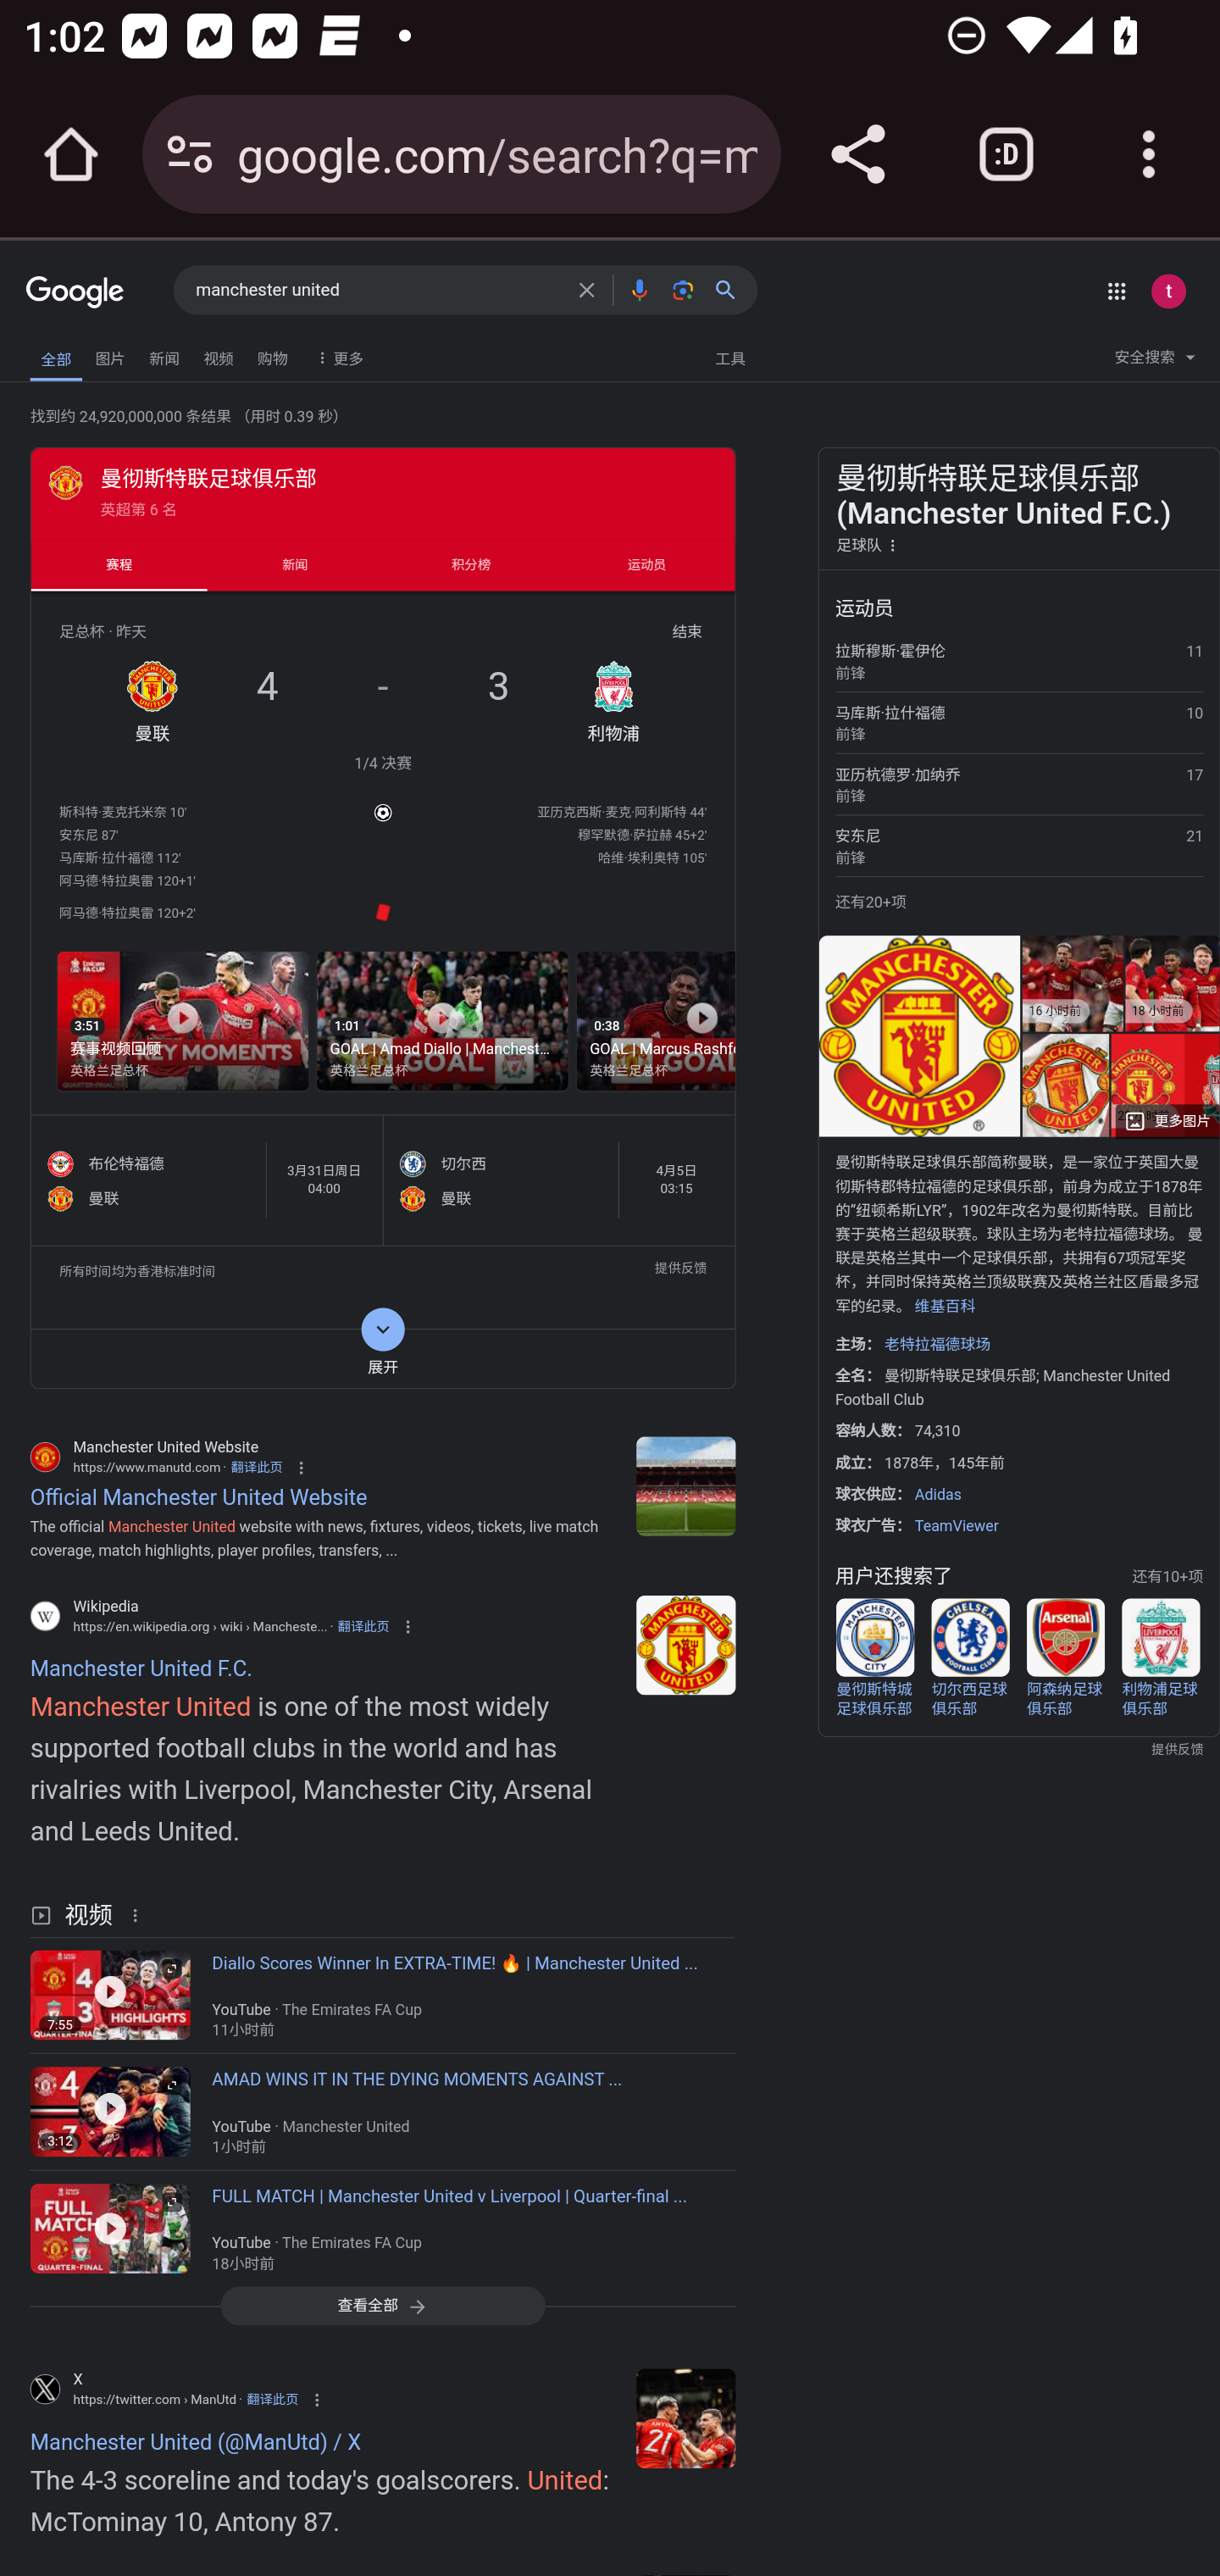 This screenshot has width=1220, height=2576. Describe the element at coordinates (686, 2417) in the screenshot. I see `ManUtd` at that location.